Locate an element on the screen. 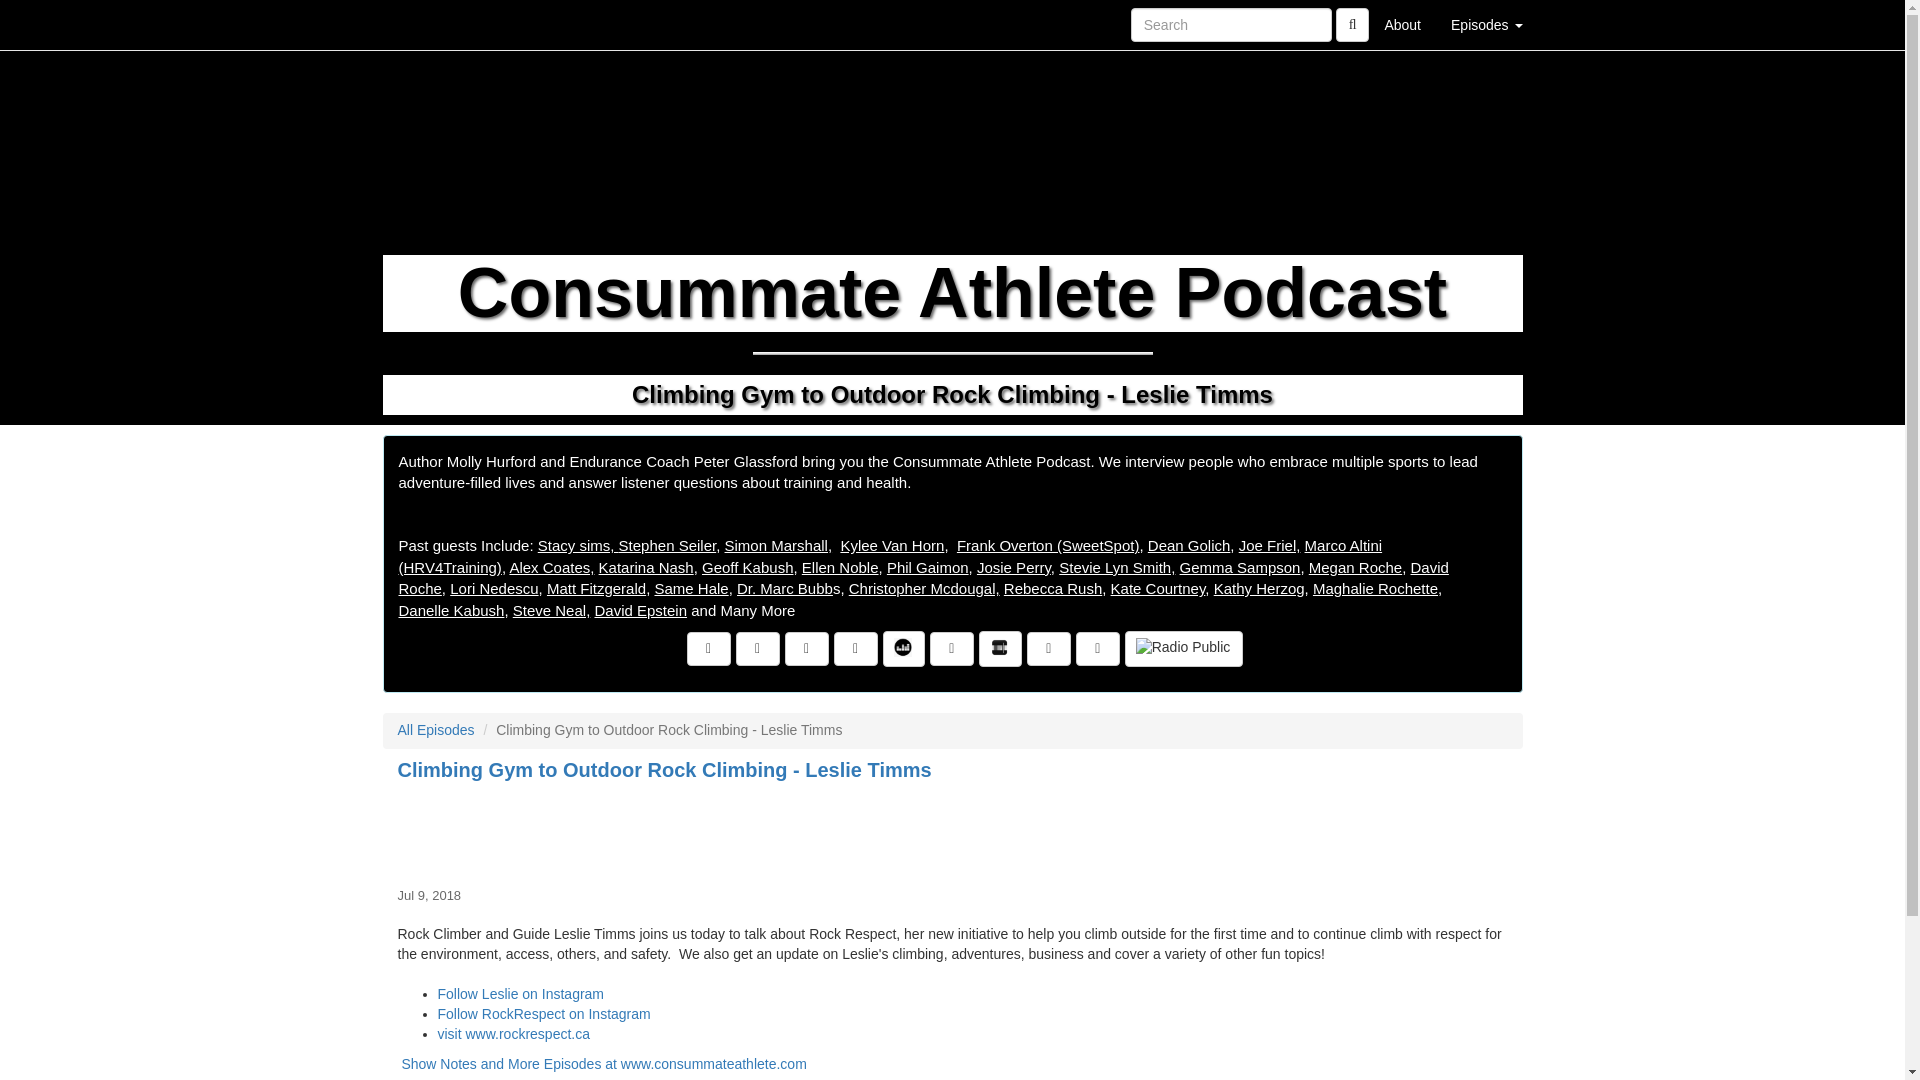 The image size is (1920, 1080). Listen on Stitcher is located at coordinates (1000, 648).